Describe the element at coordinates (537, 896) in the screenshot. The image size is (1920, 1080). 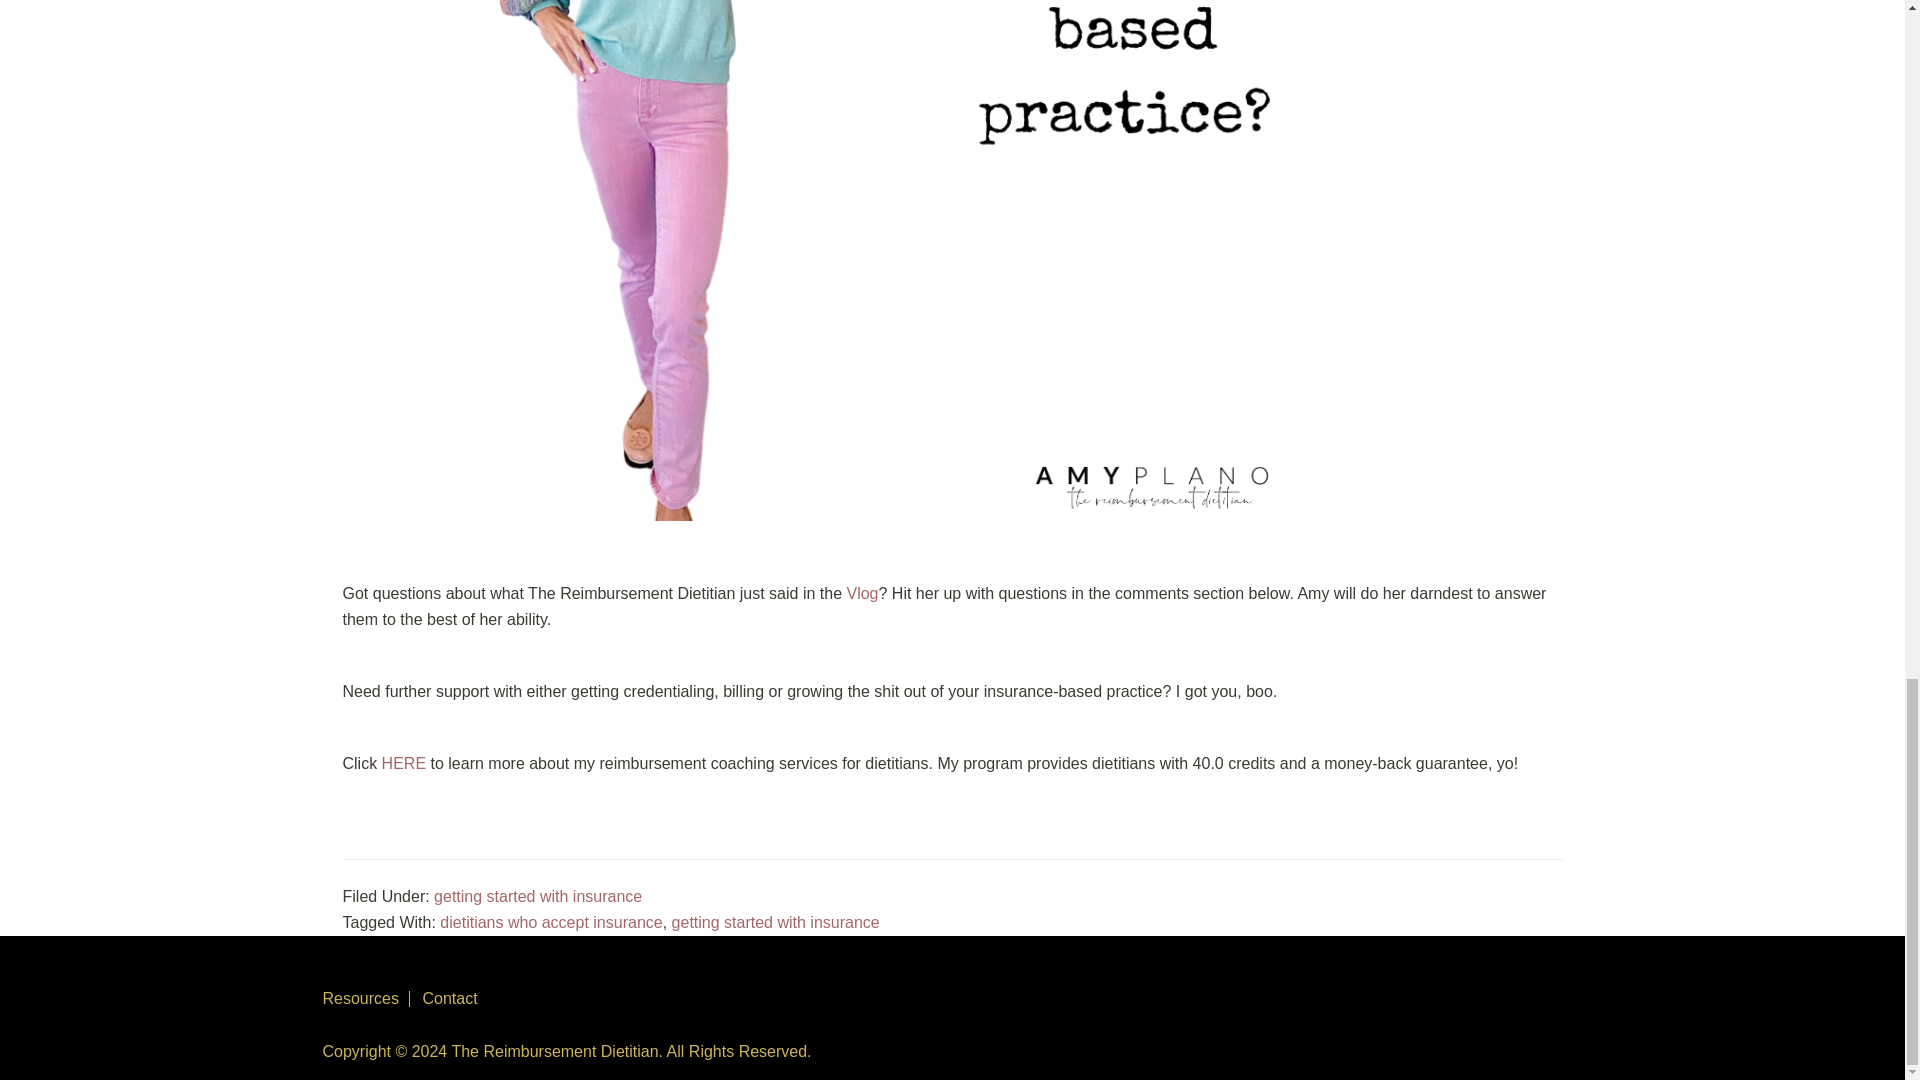
I see `getting started with insurance` at that location.